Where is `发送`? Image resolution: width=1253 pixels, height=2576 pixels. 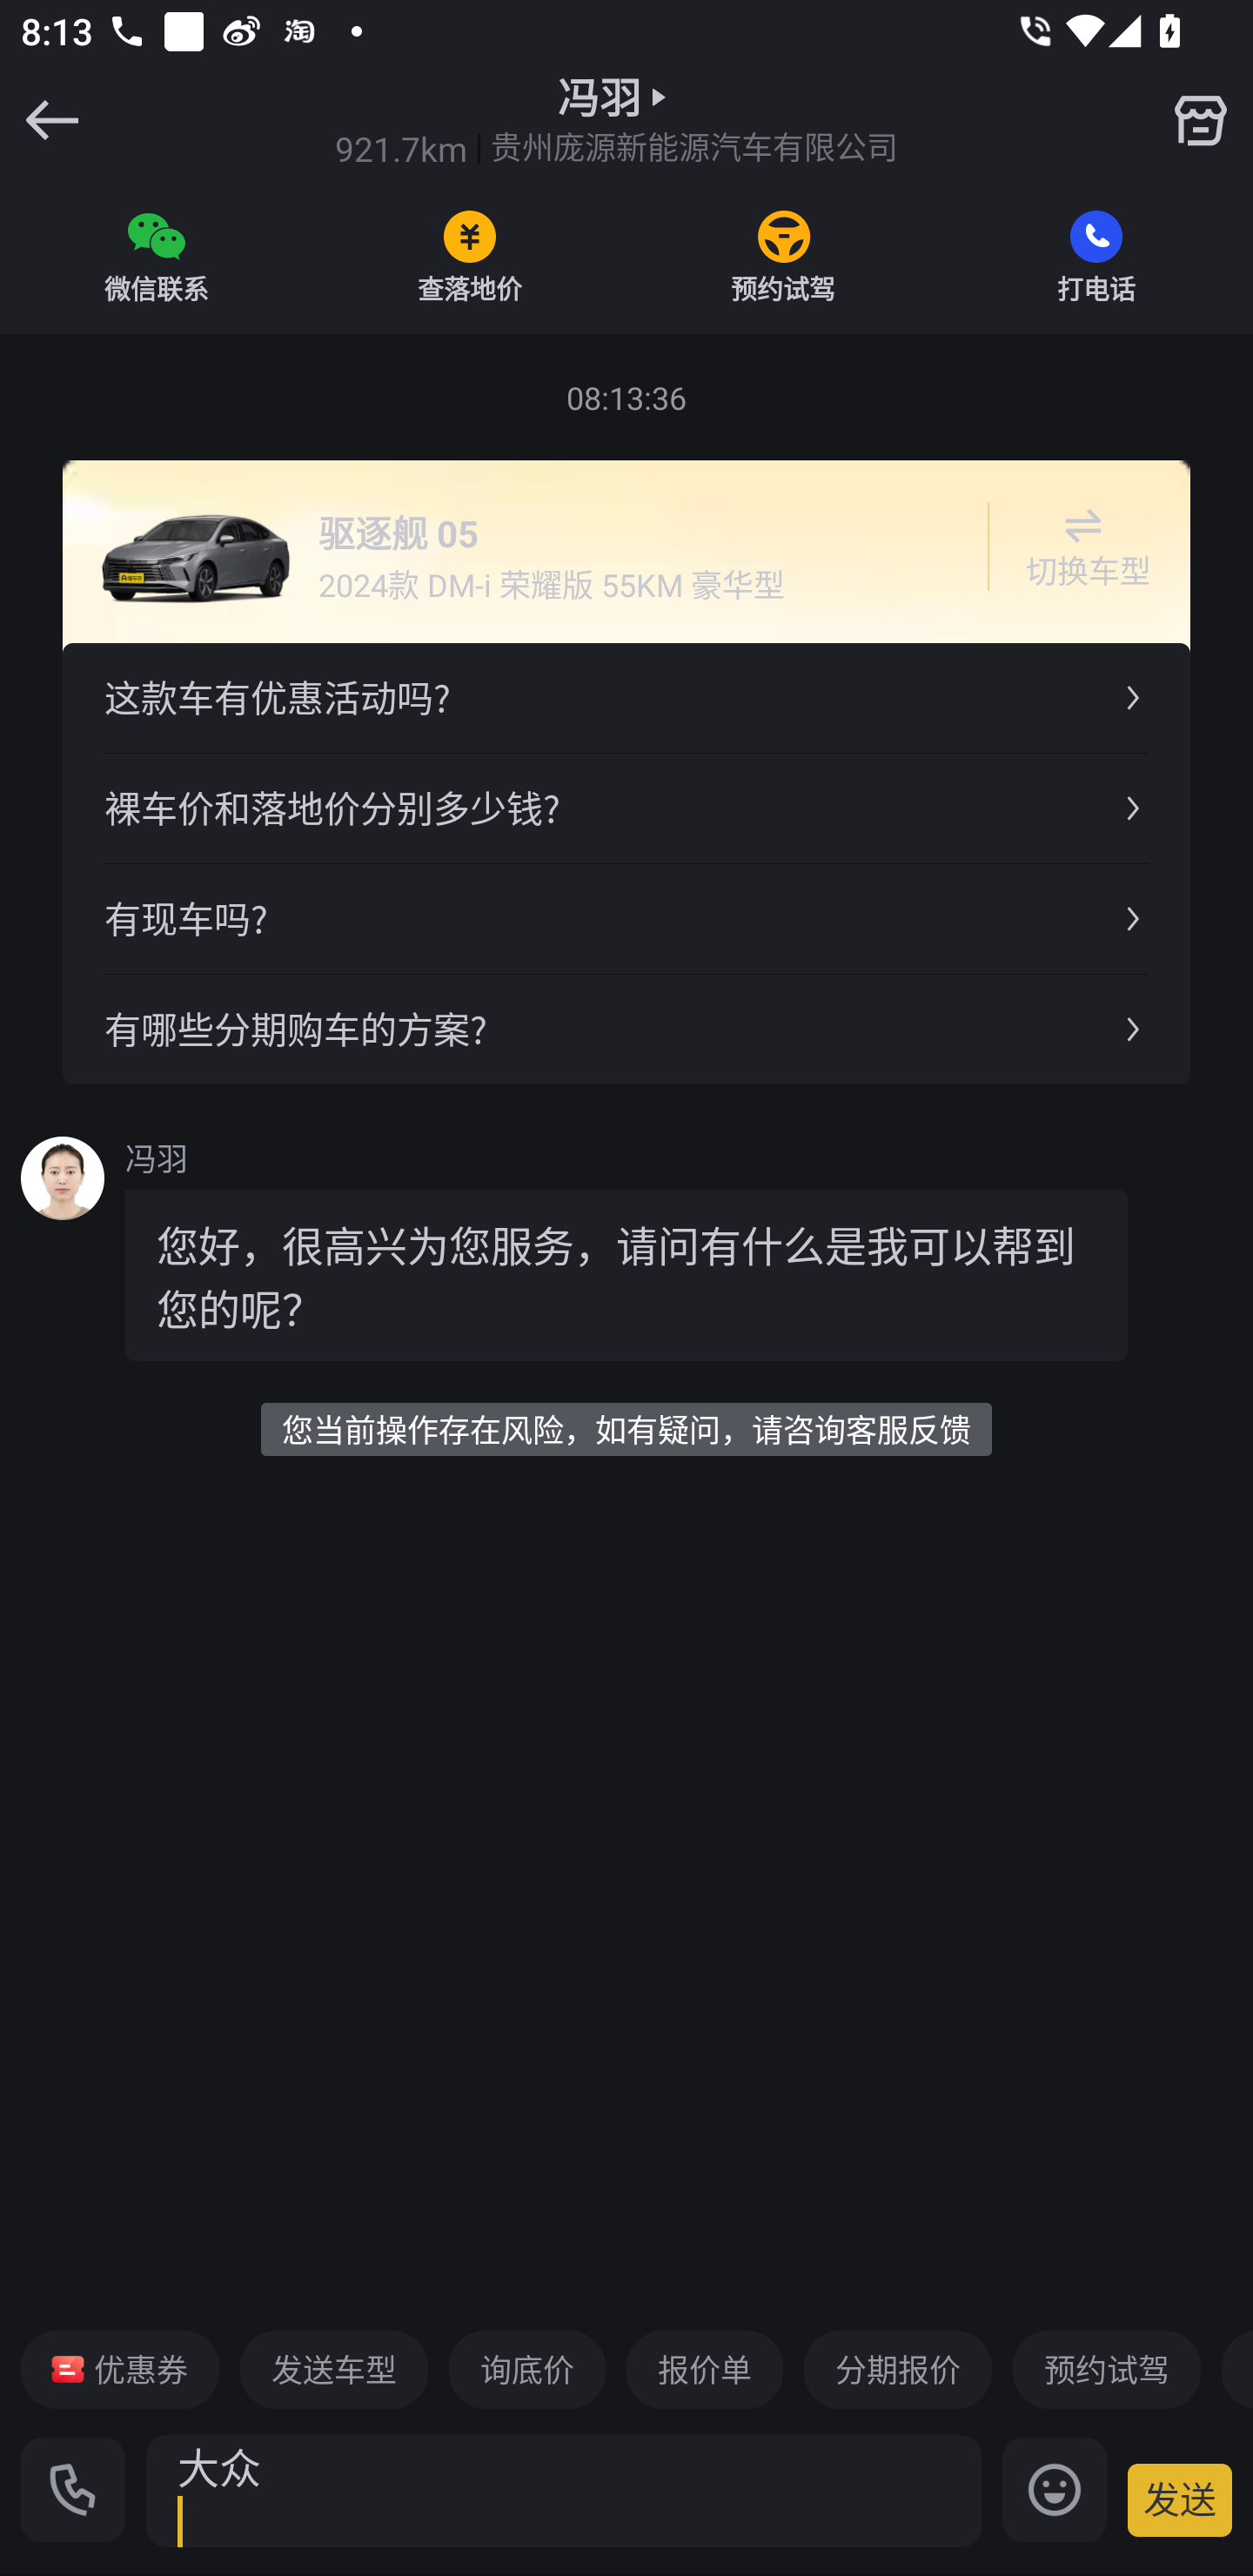
发送 is located at coordinates (1180, 2499).